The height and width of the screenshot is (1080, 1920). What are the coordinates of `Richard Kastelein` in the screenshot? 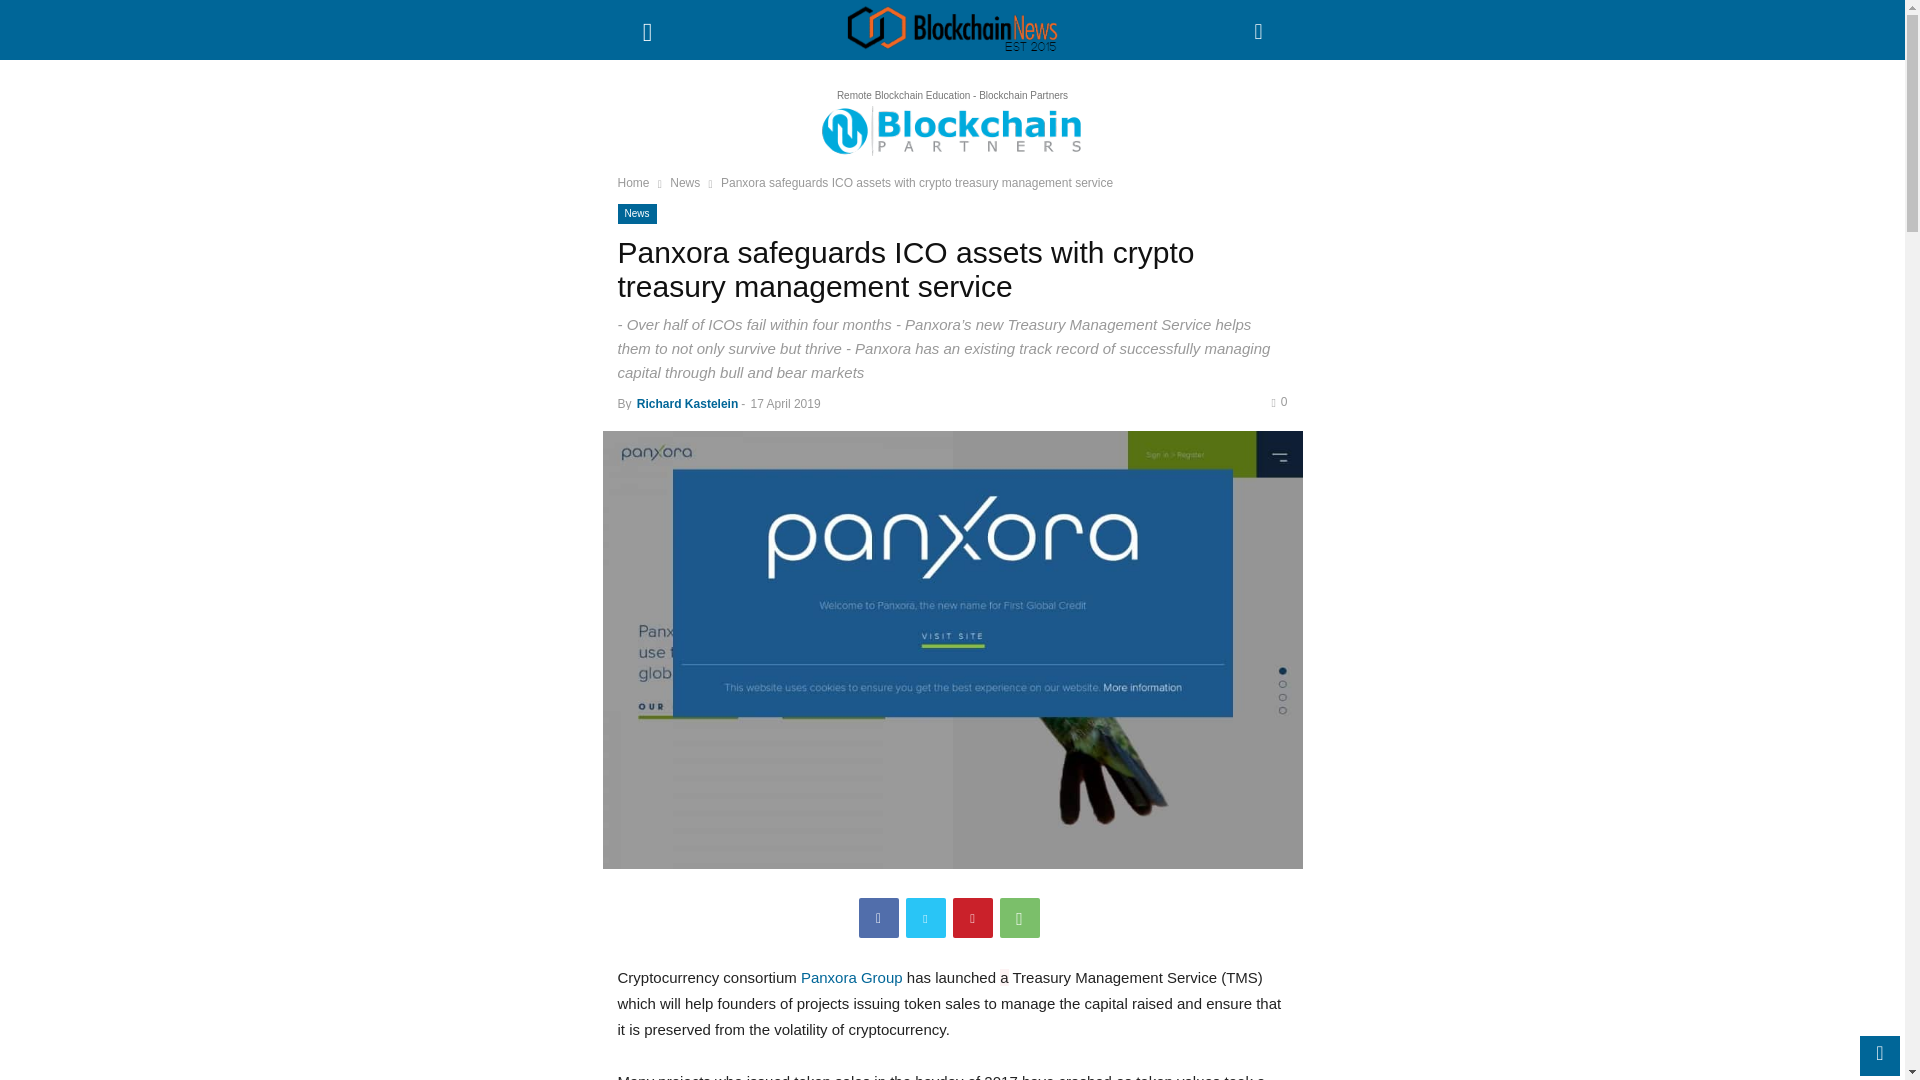 It's located at (687, 404).